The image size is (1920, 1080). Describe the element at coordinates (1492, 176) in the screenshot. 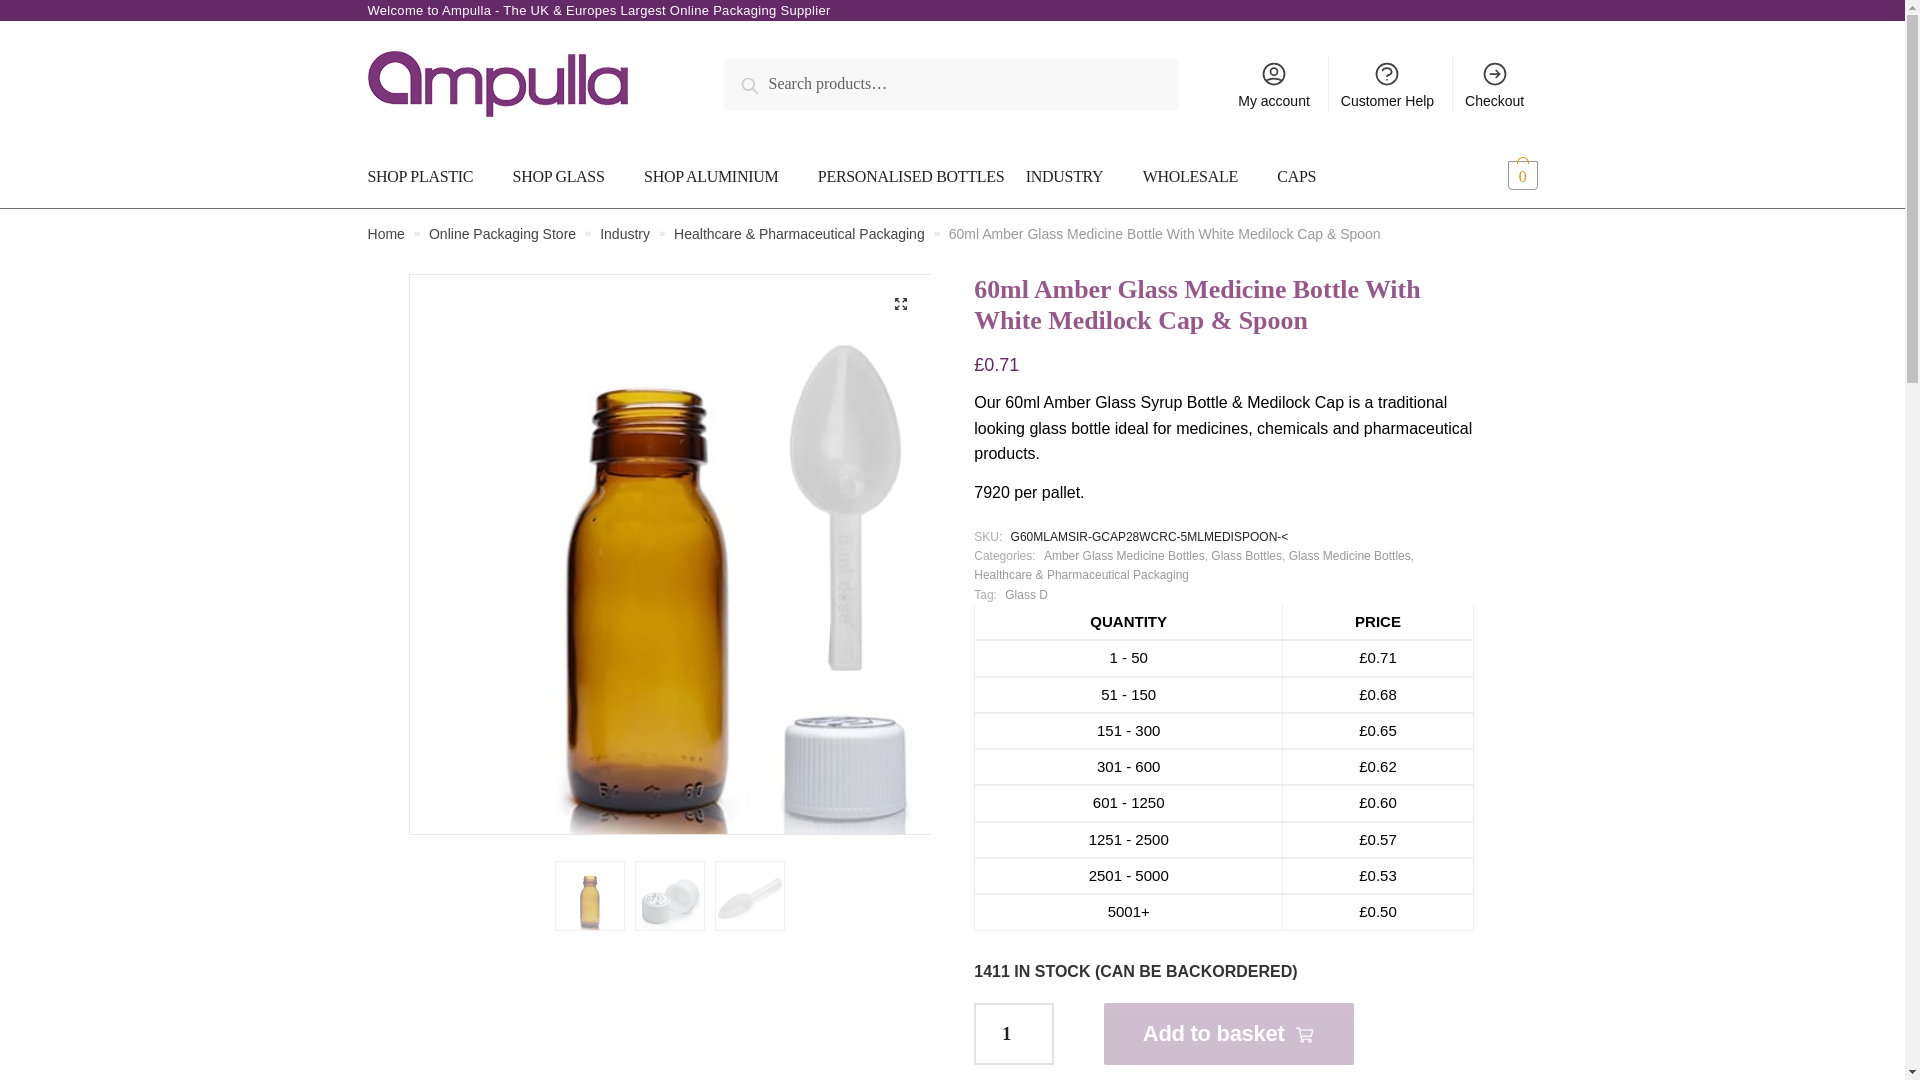

I see `View your shopping cart` at that location.